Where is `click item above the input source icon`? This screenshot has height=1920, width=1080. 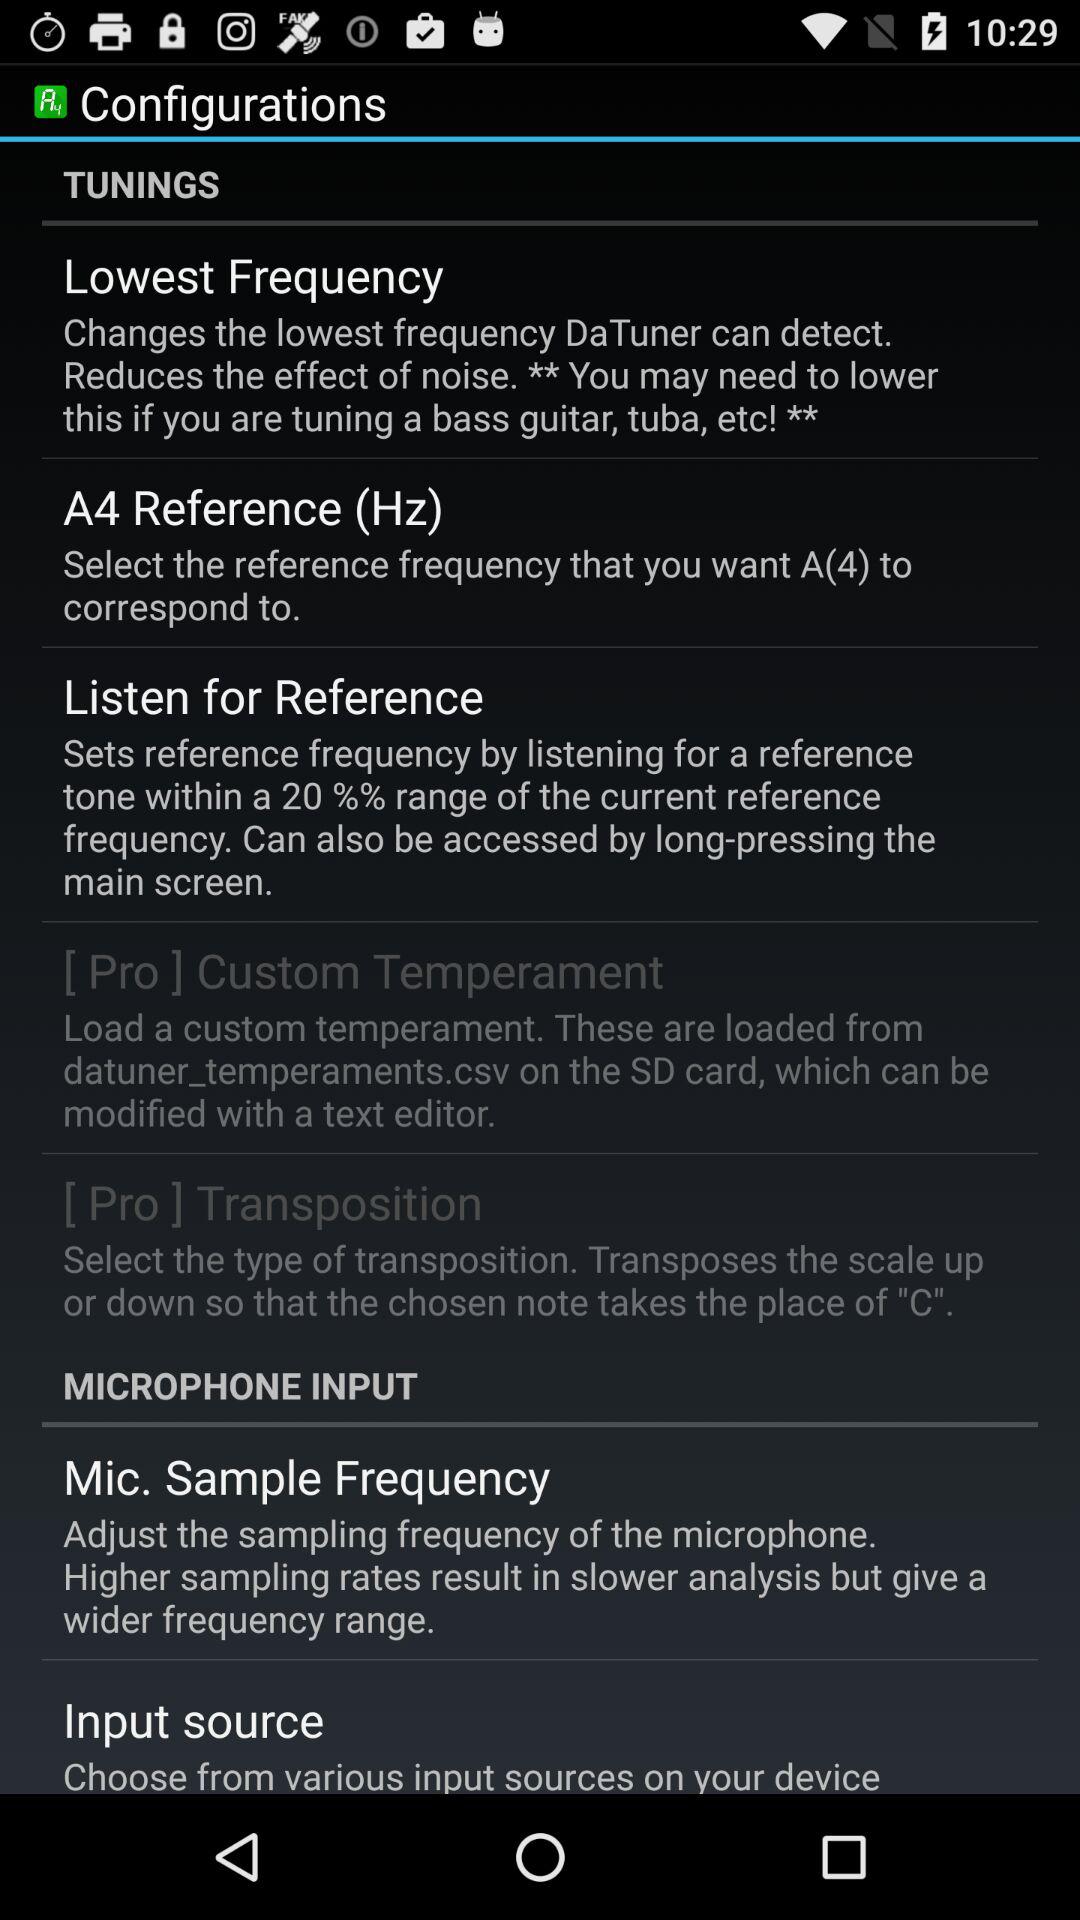
click item above the input source icon is located at coordinates (526, 1576).